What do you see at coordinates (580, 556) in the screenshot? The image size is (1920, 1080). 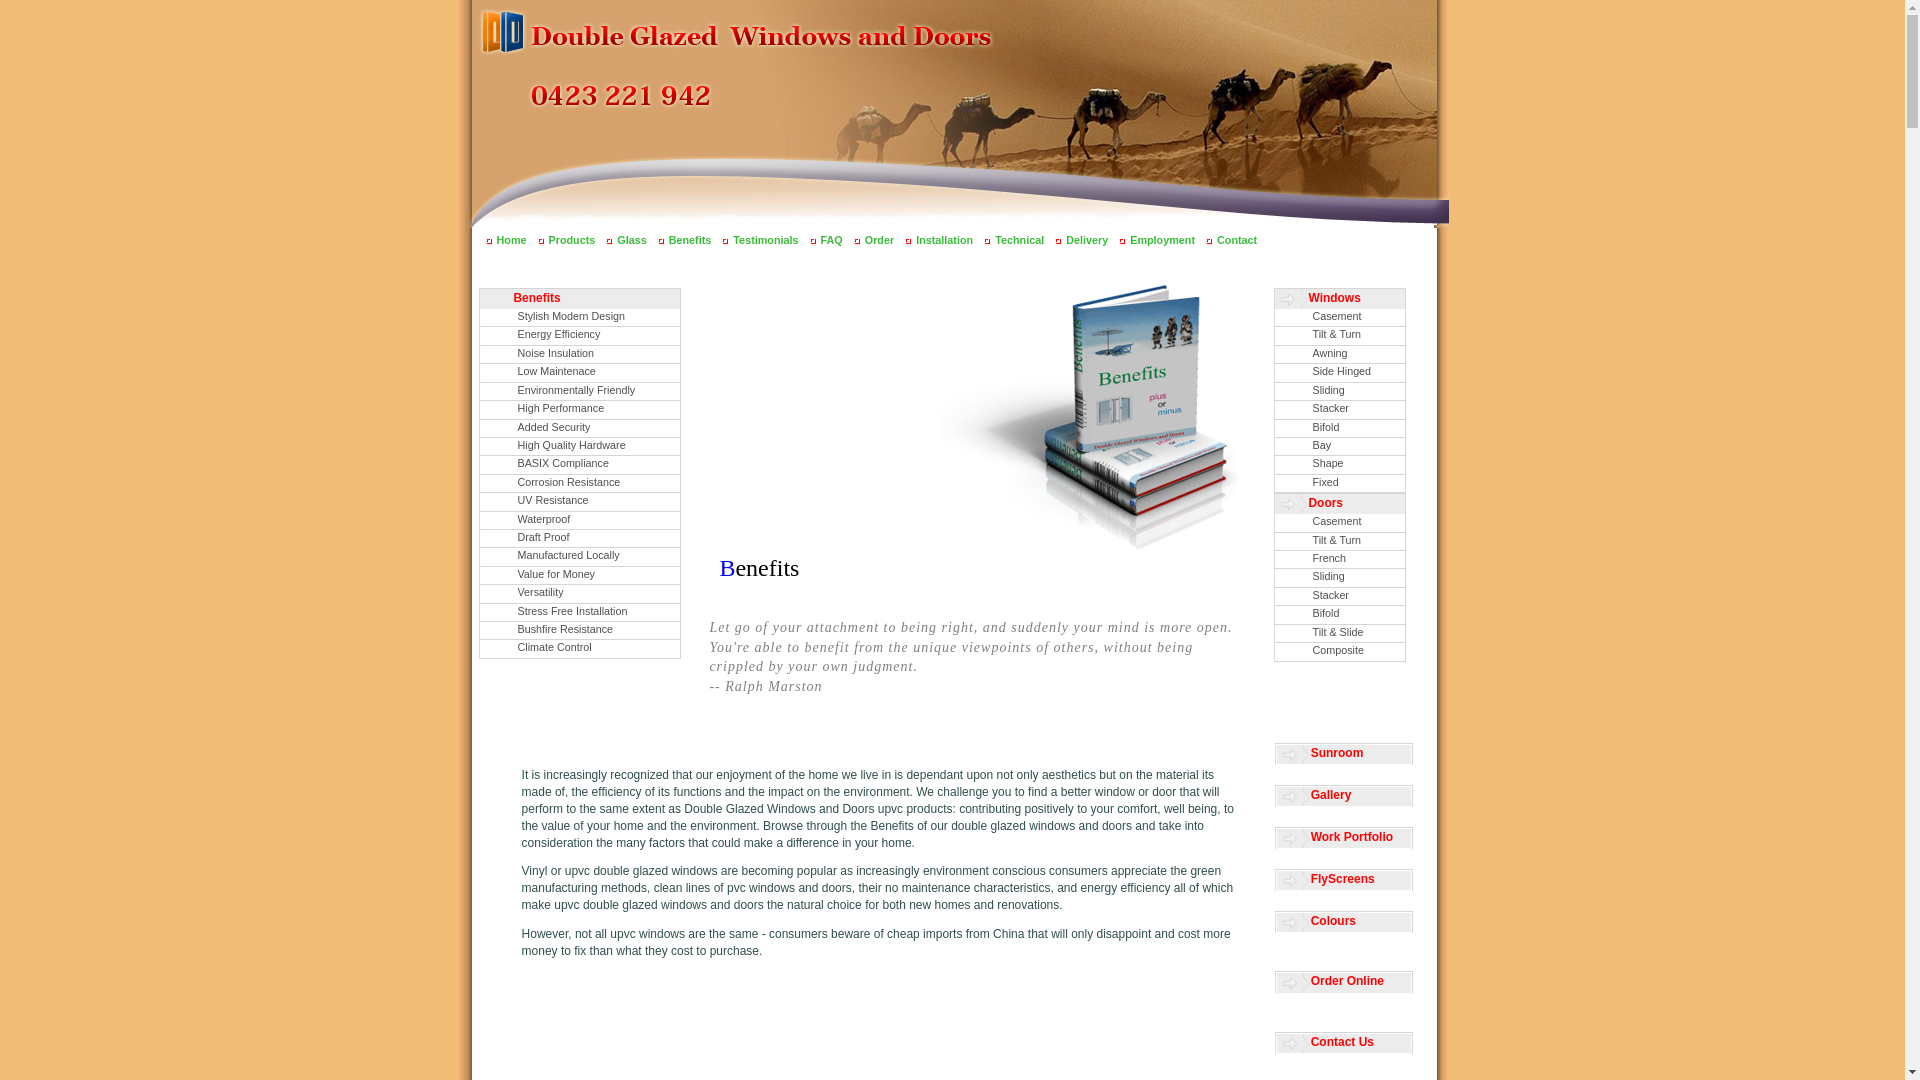 I see `Manufactured Locally` at bounding box center [580, 556].